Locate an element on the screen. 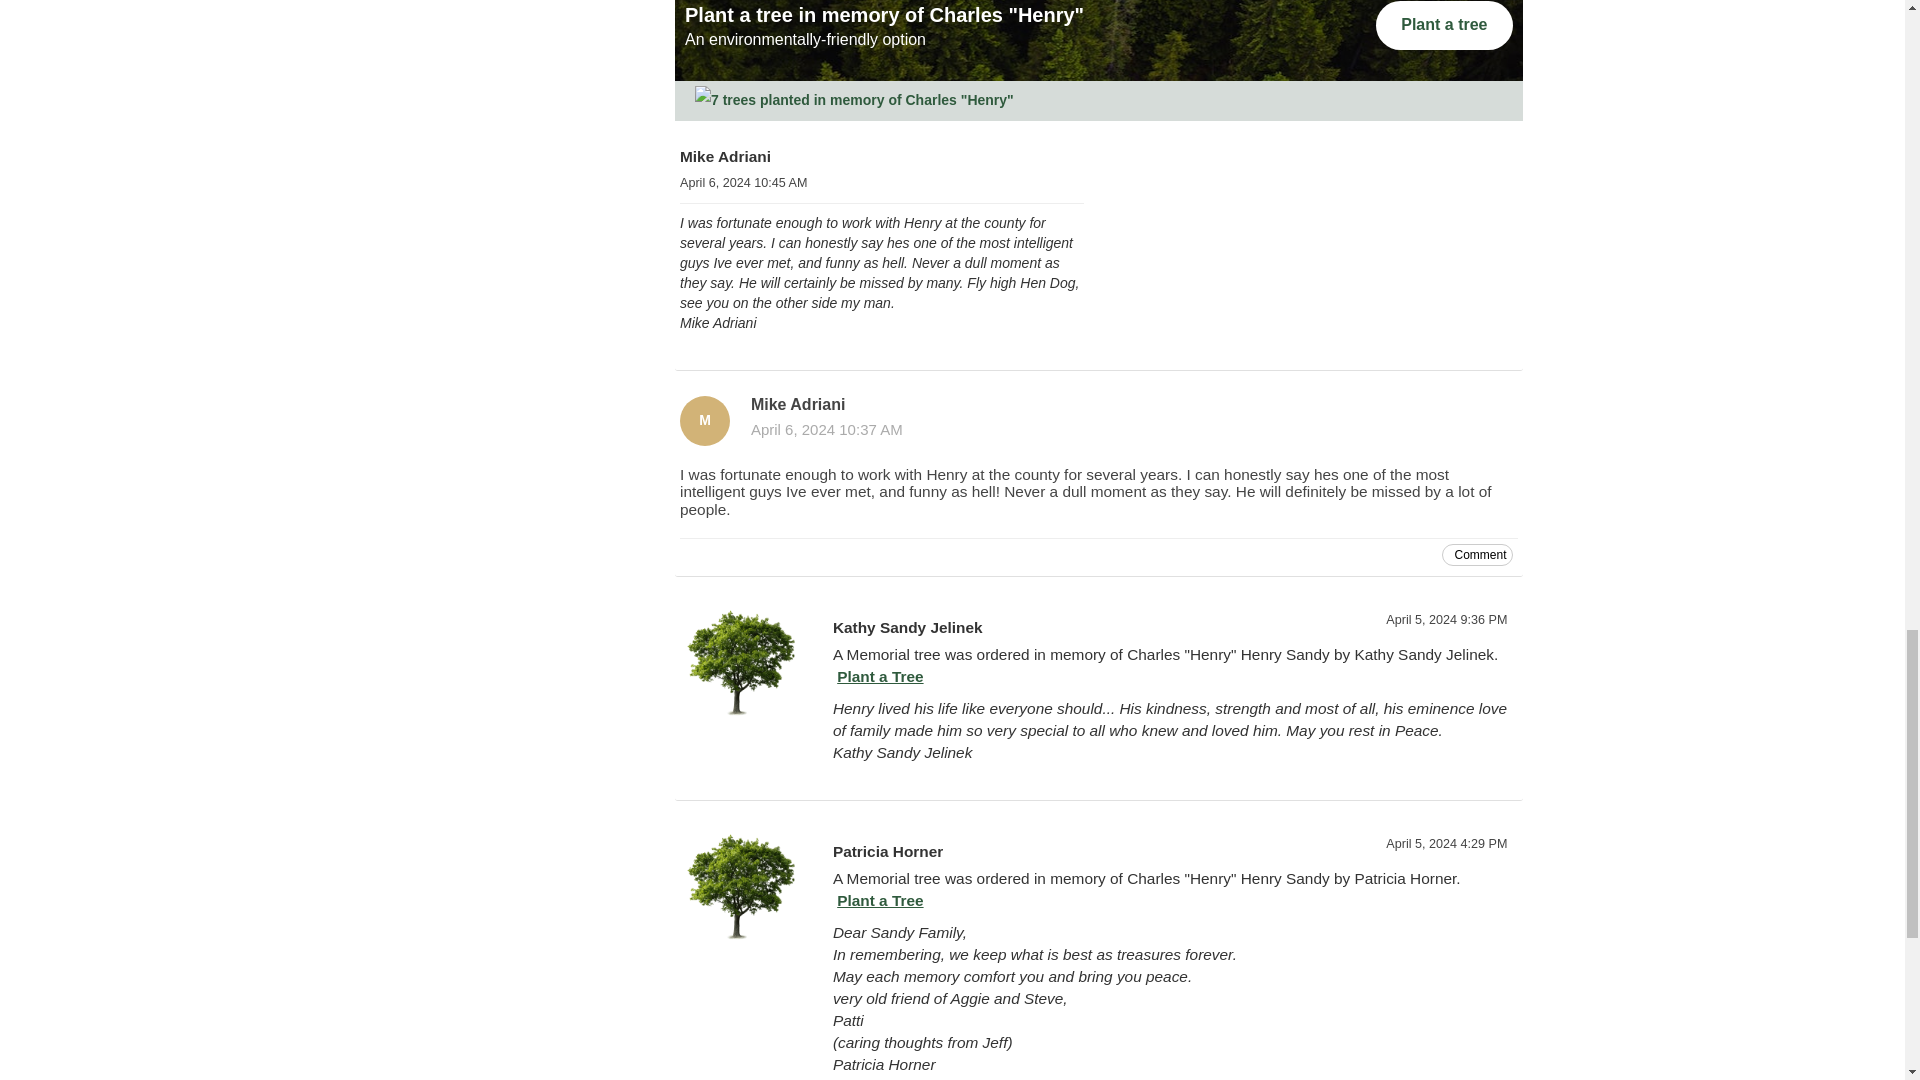 The width and height of the screenshot is (1920, 1080).   Comment is located at coordinates (1476, 554).